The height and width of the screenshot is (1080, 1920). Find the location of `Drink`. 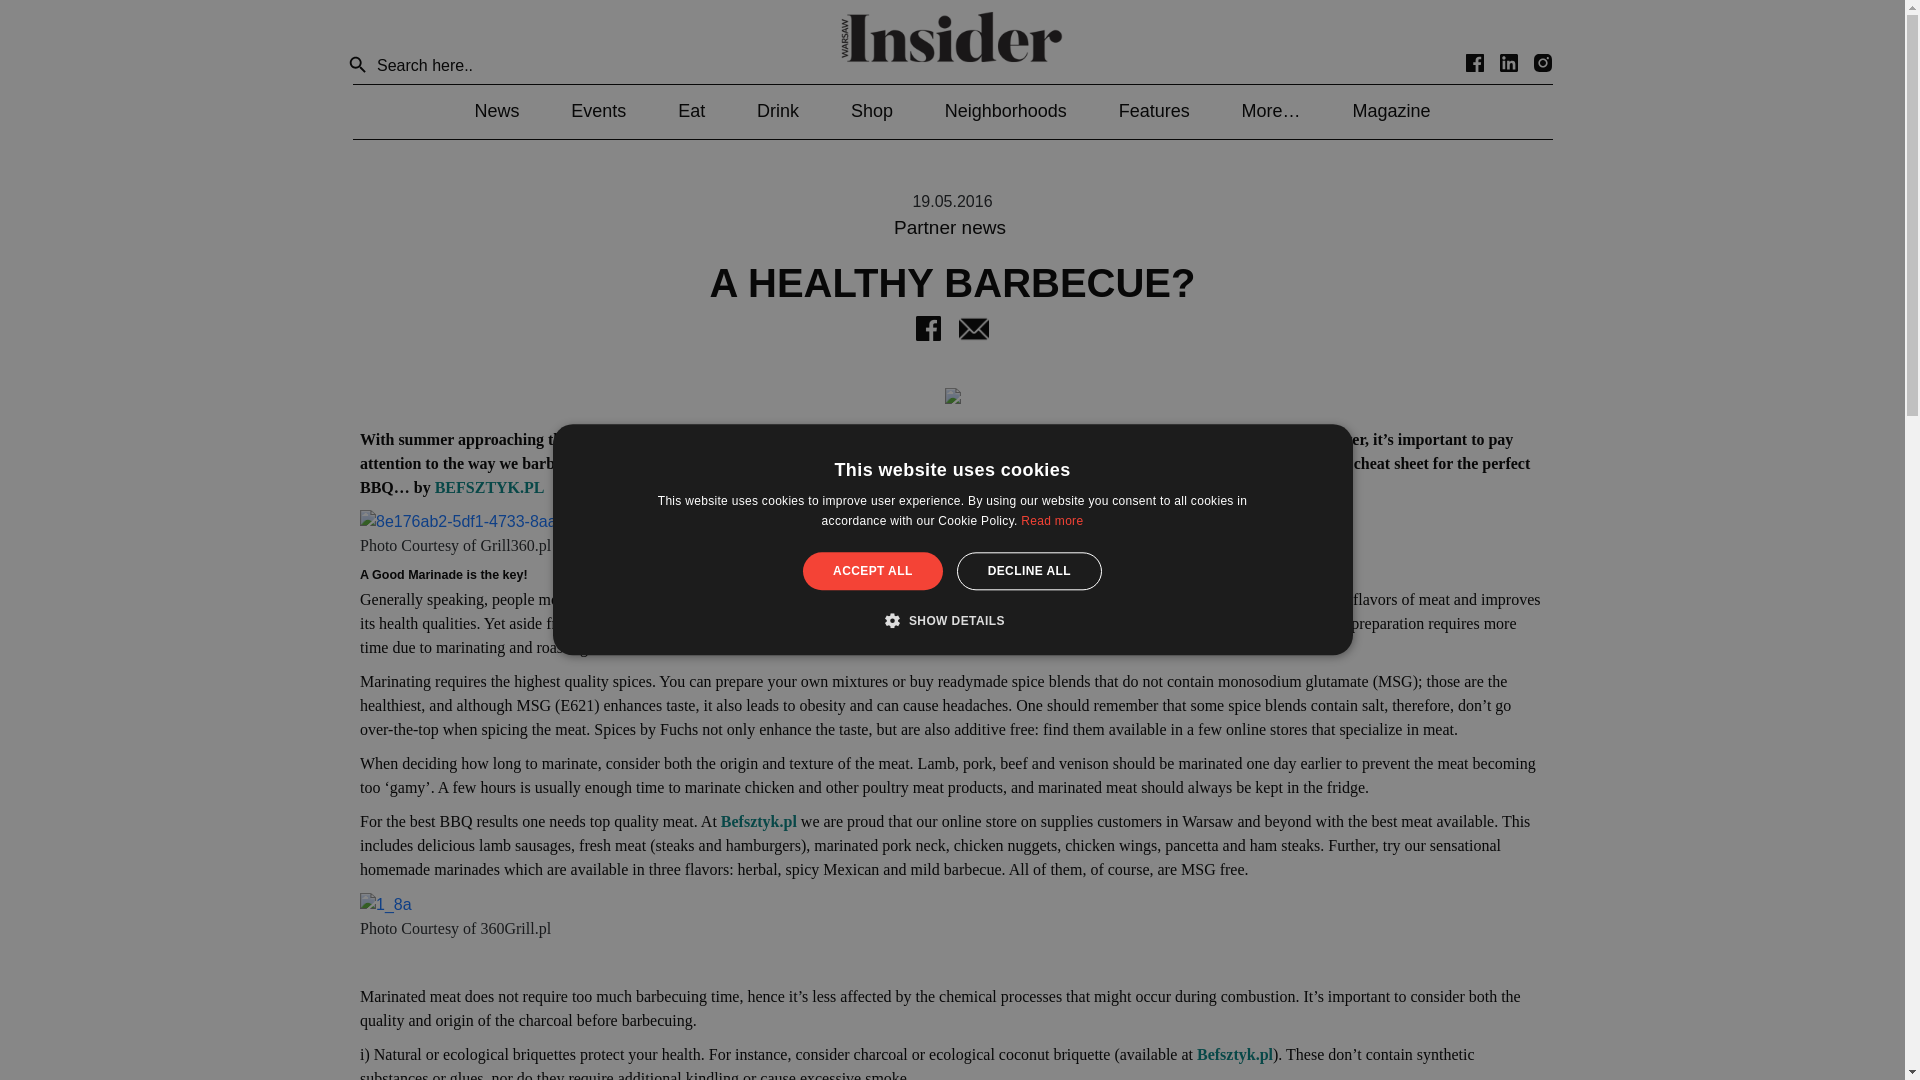

Drink is located at coordinates (777, 110).